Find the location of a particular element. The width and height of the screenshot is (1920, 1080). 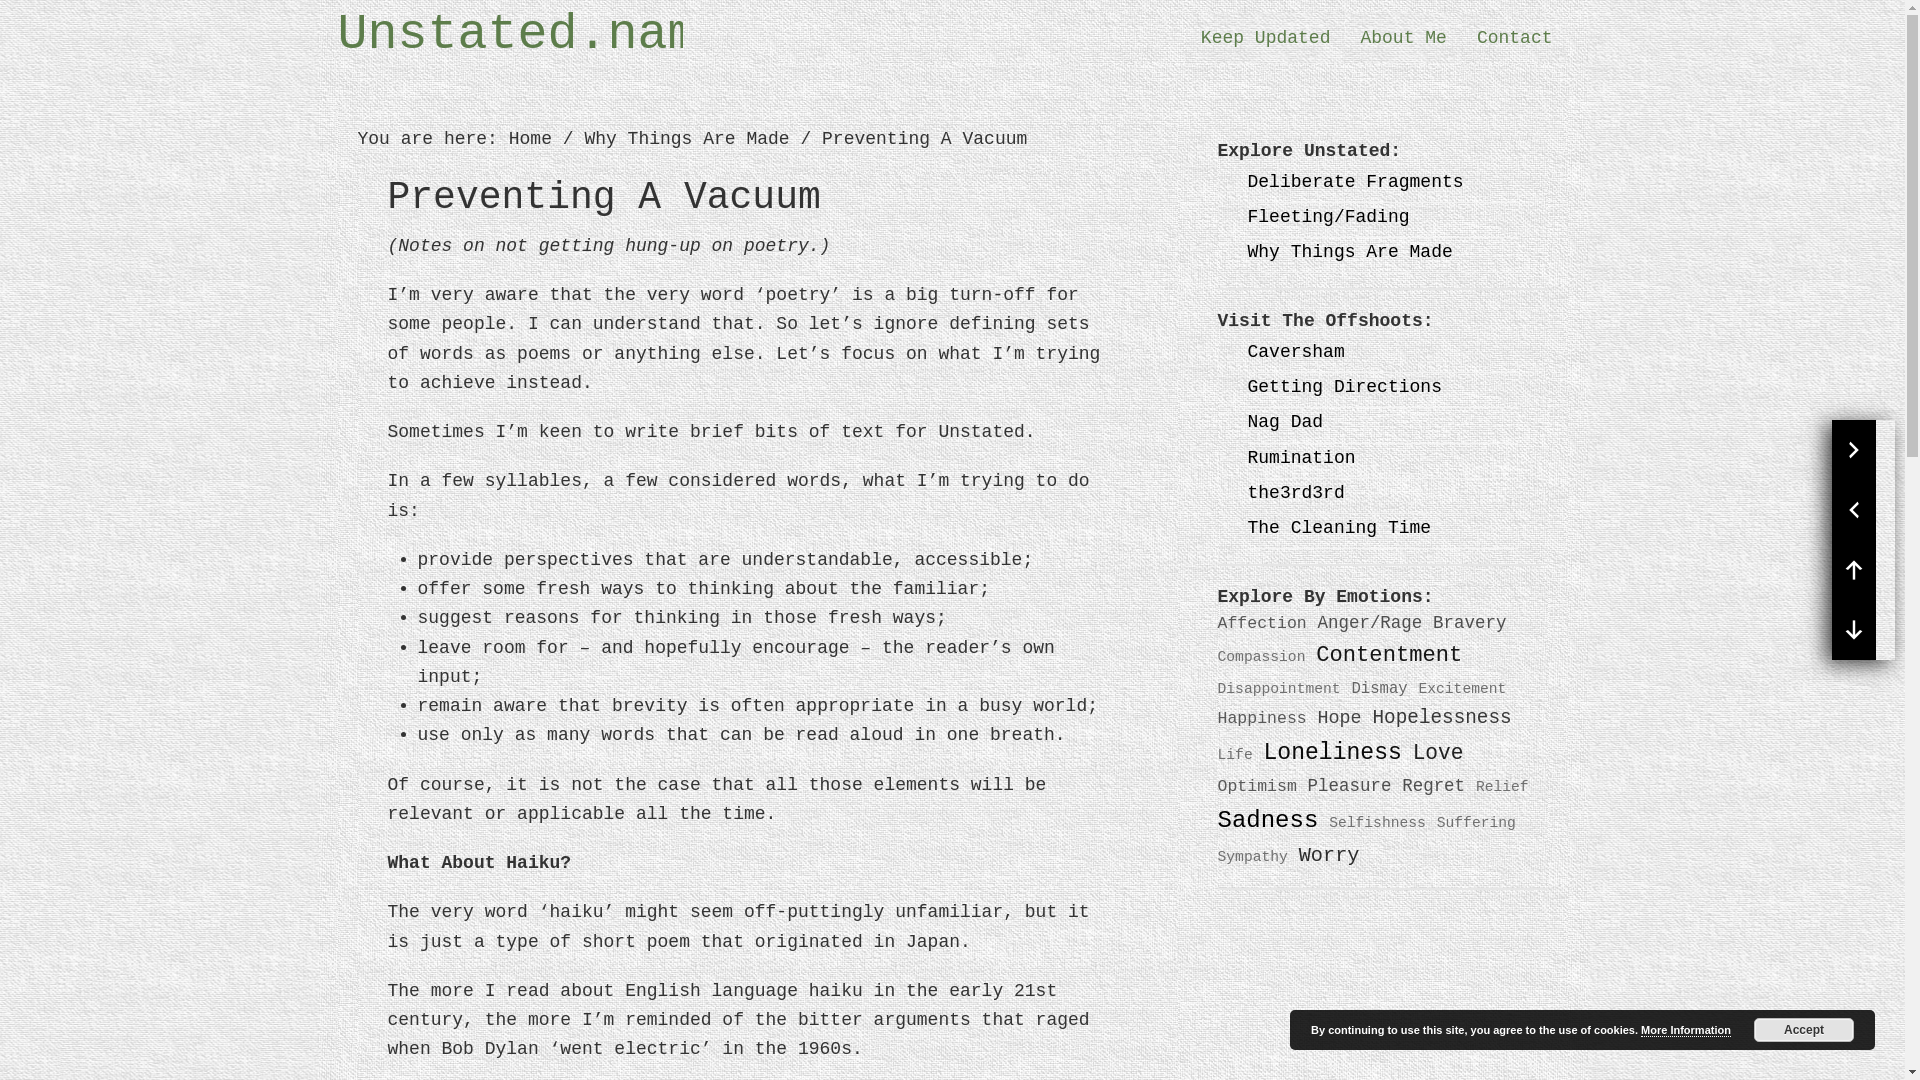

Relief is located at coordinates (1502, 786).